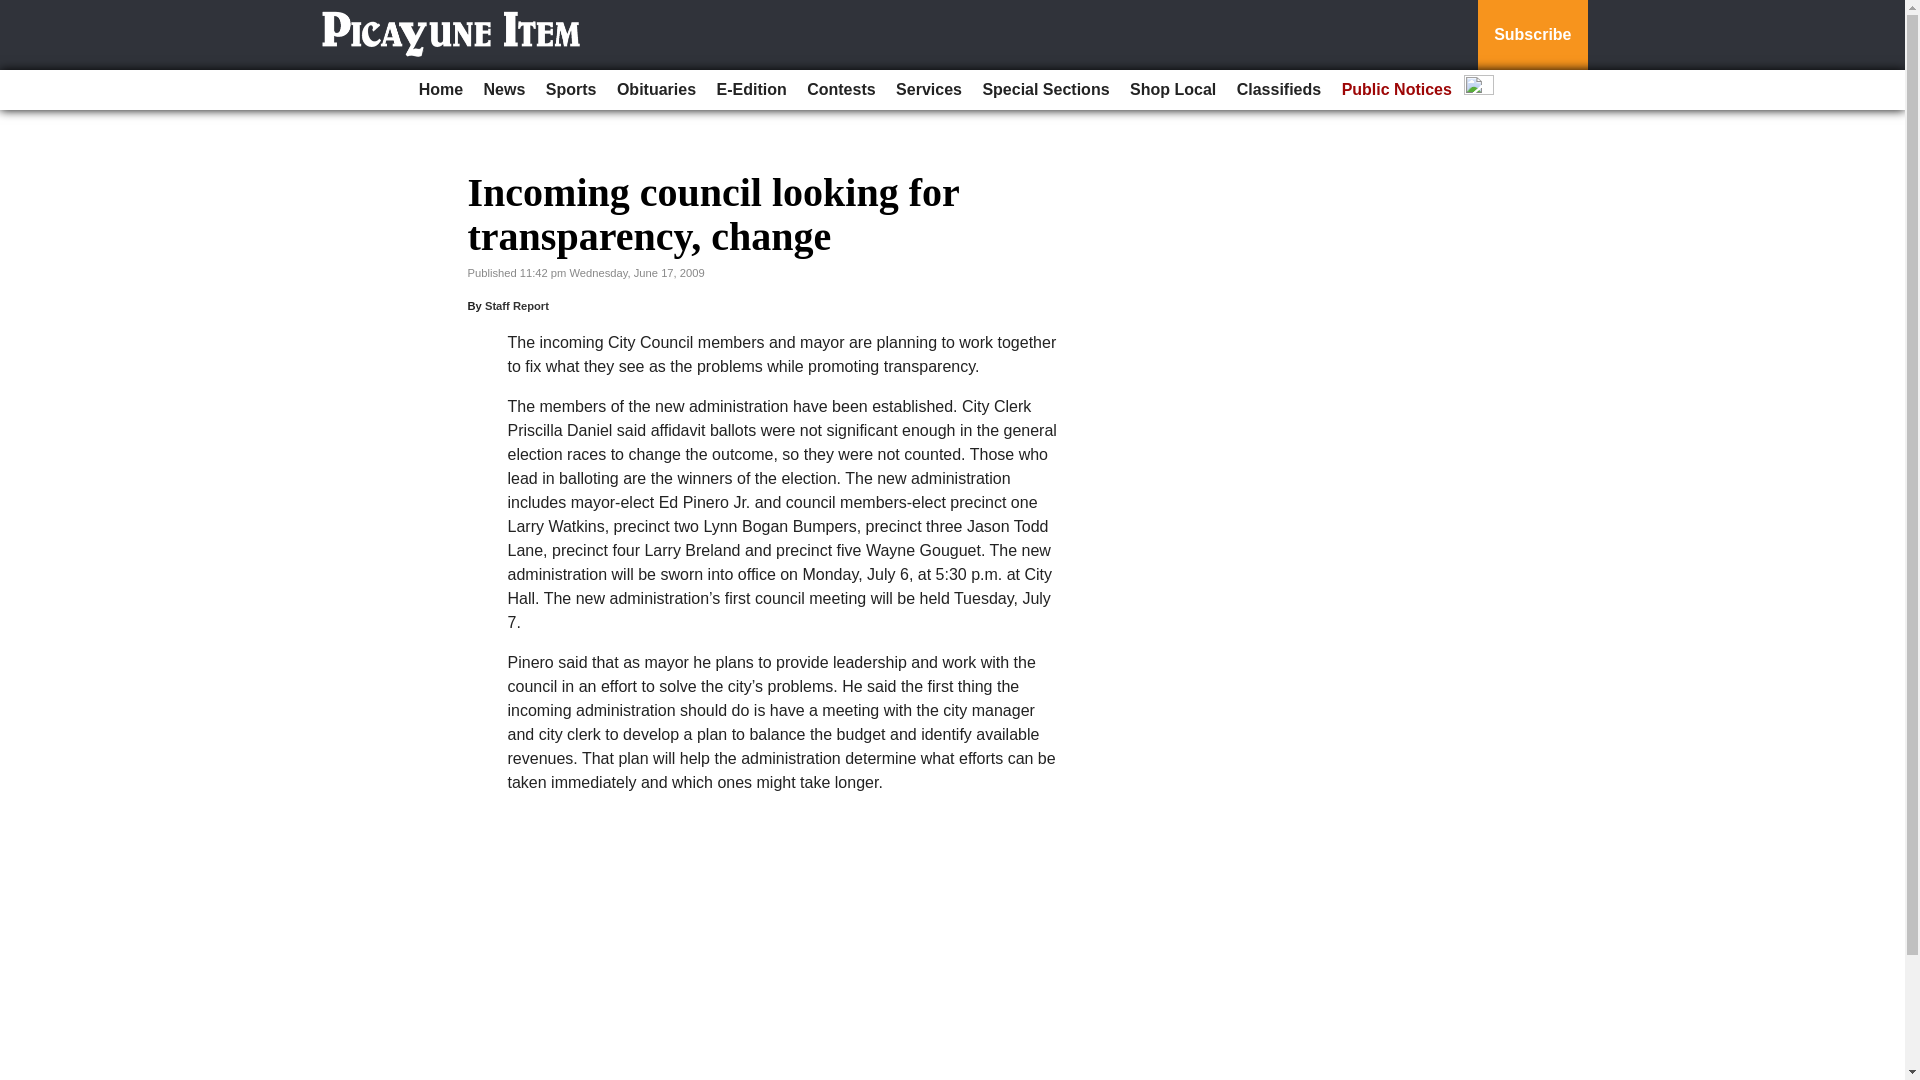 Image resolution: width=1920 pixels, height=1080 pixels. I want to click on Shop Local, so click(1172, 90).